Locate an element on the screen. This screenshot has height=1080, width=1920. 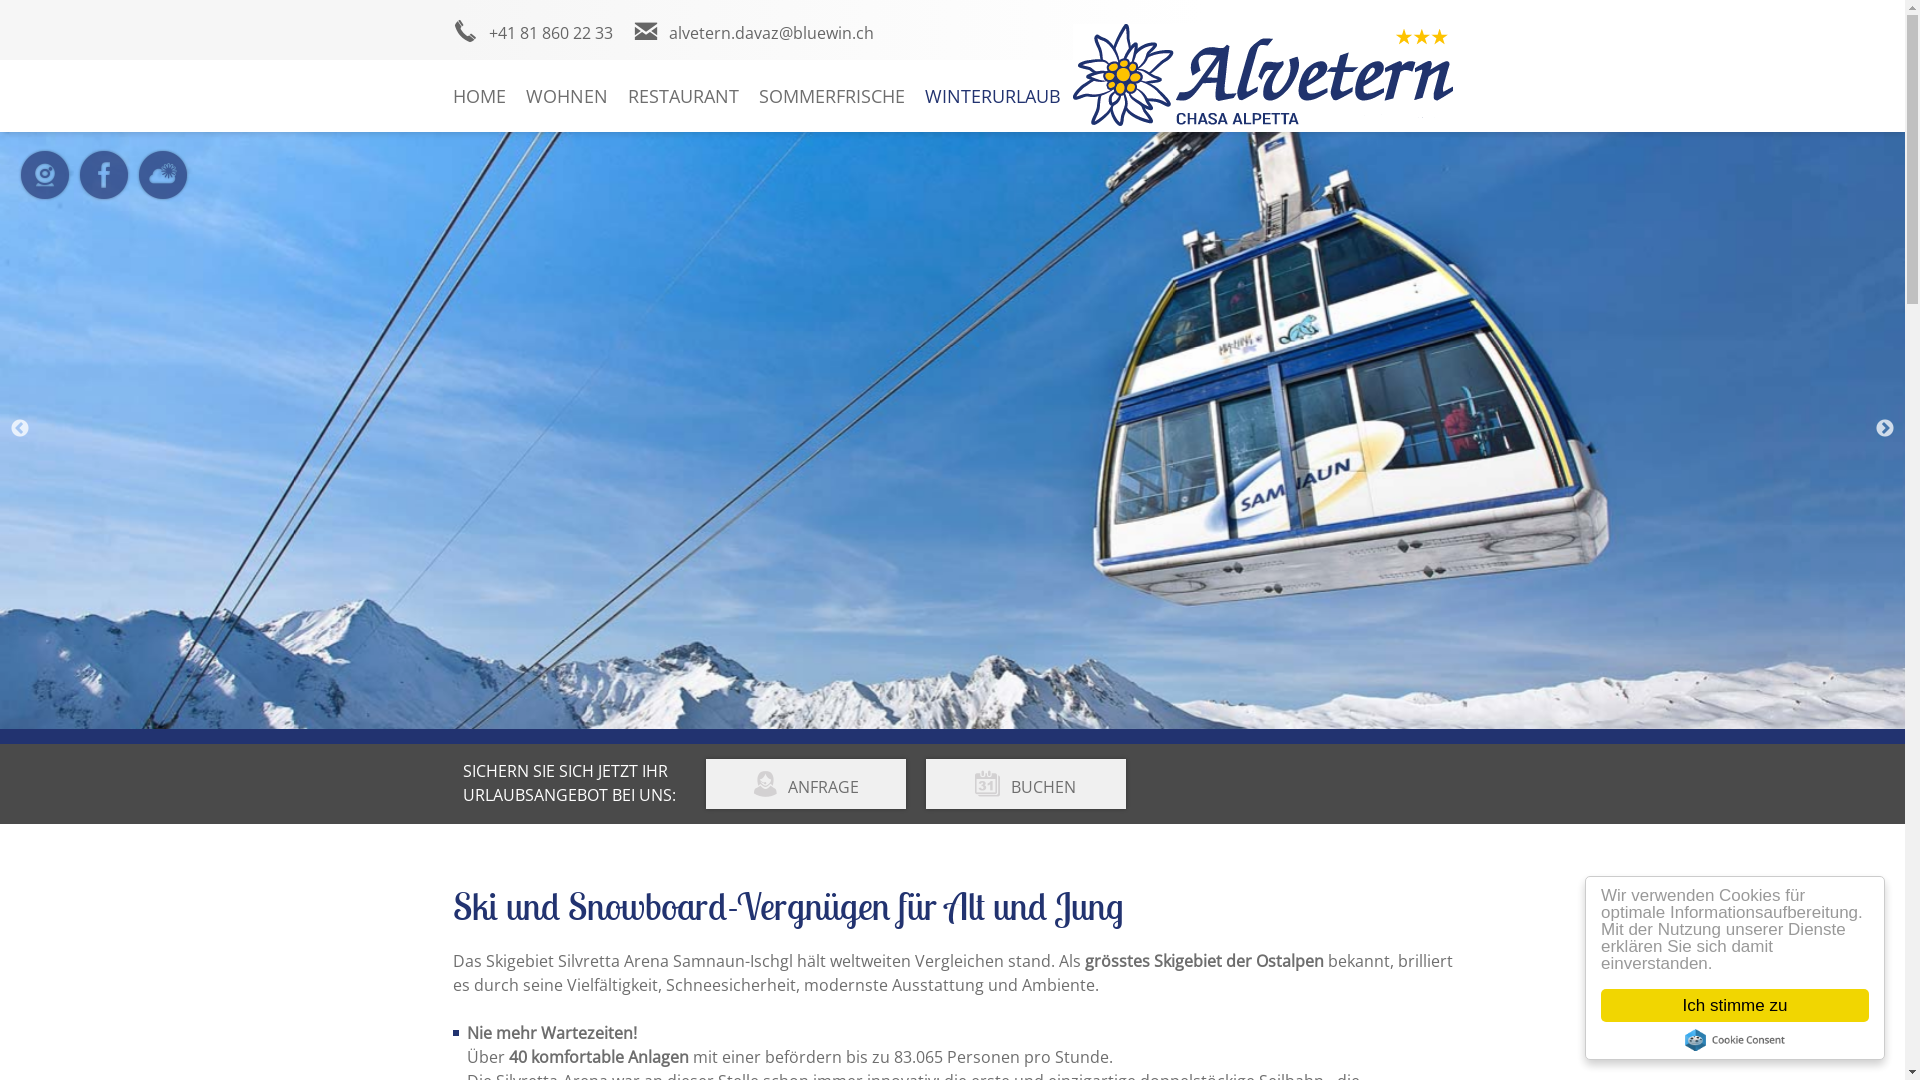
WOHNEN is located at coordinates (567, 96).